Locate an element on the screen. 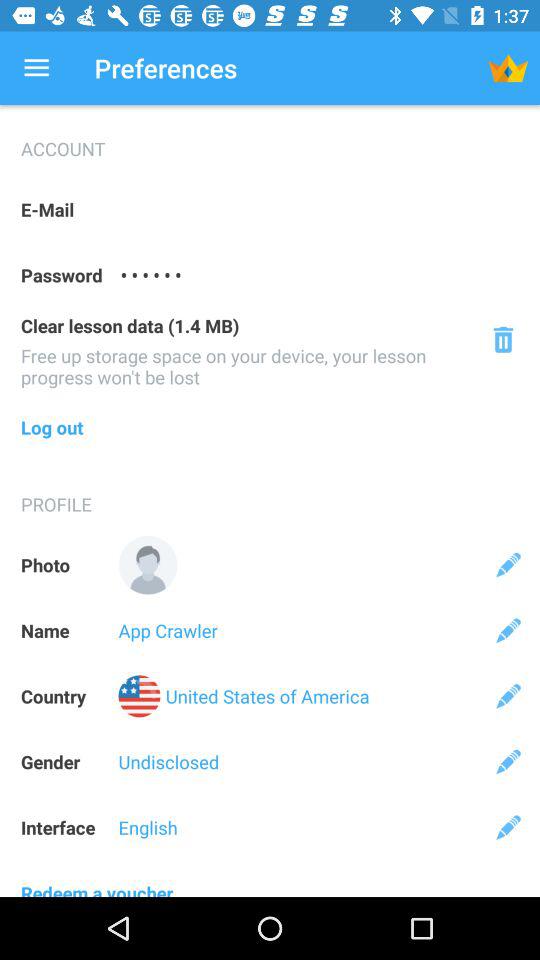  send to trash is located at coordinates (502, 340).